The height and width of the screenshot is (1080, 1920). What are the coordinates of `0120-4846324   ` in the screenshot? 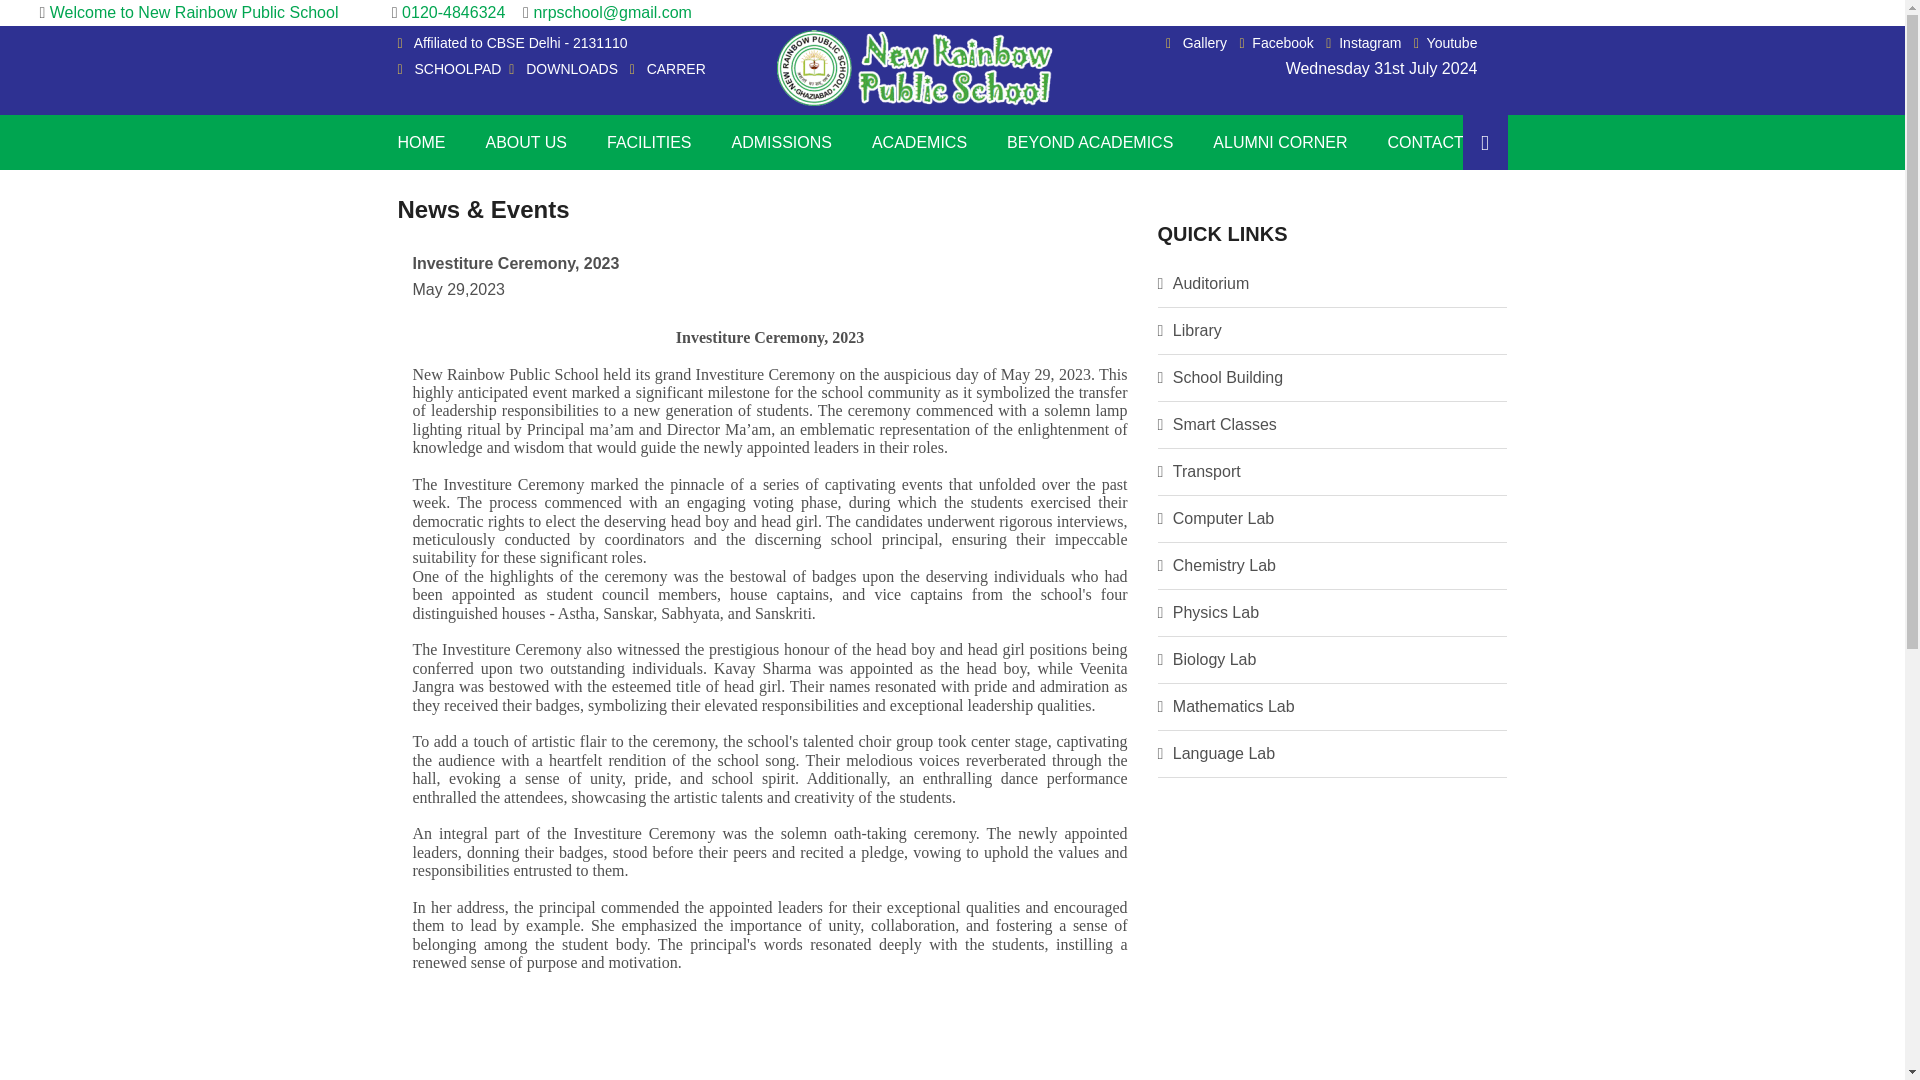 It's located at (460, 12).